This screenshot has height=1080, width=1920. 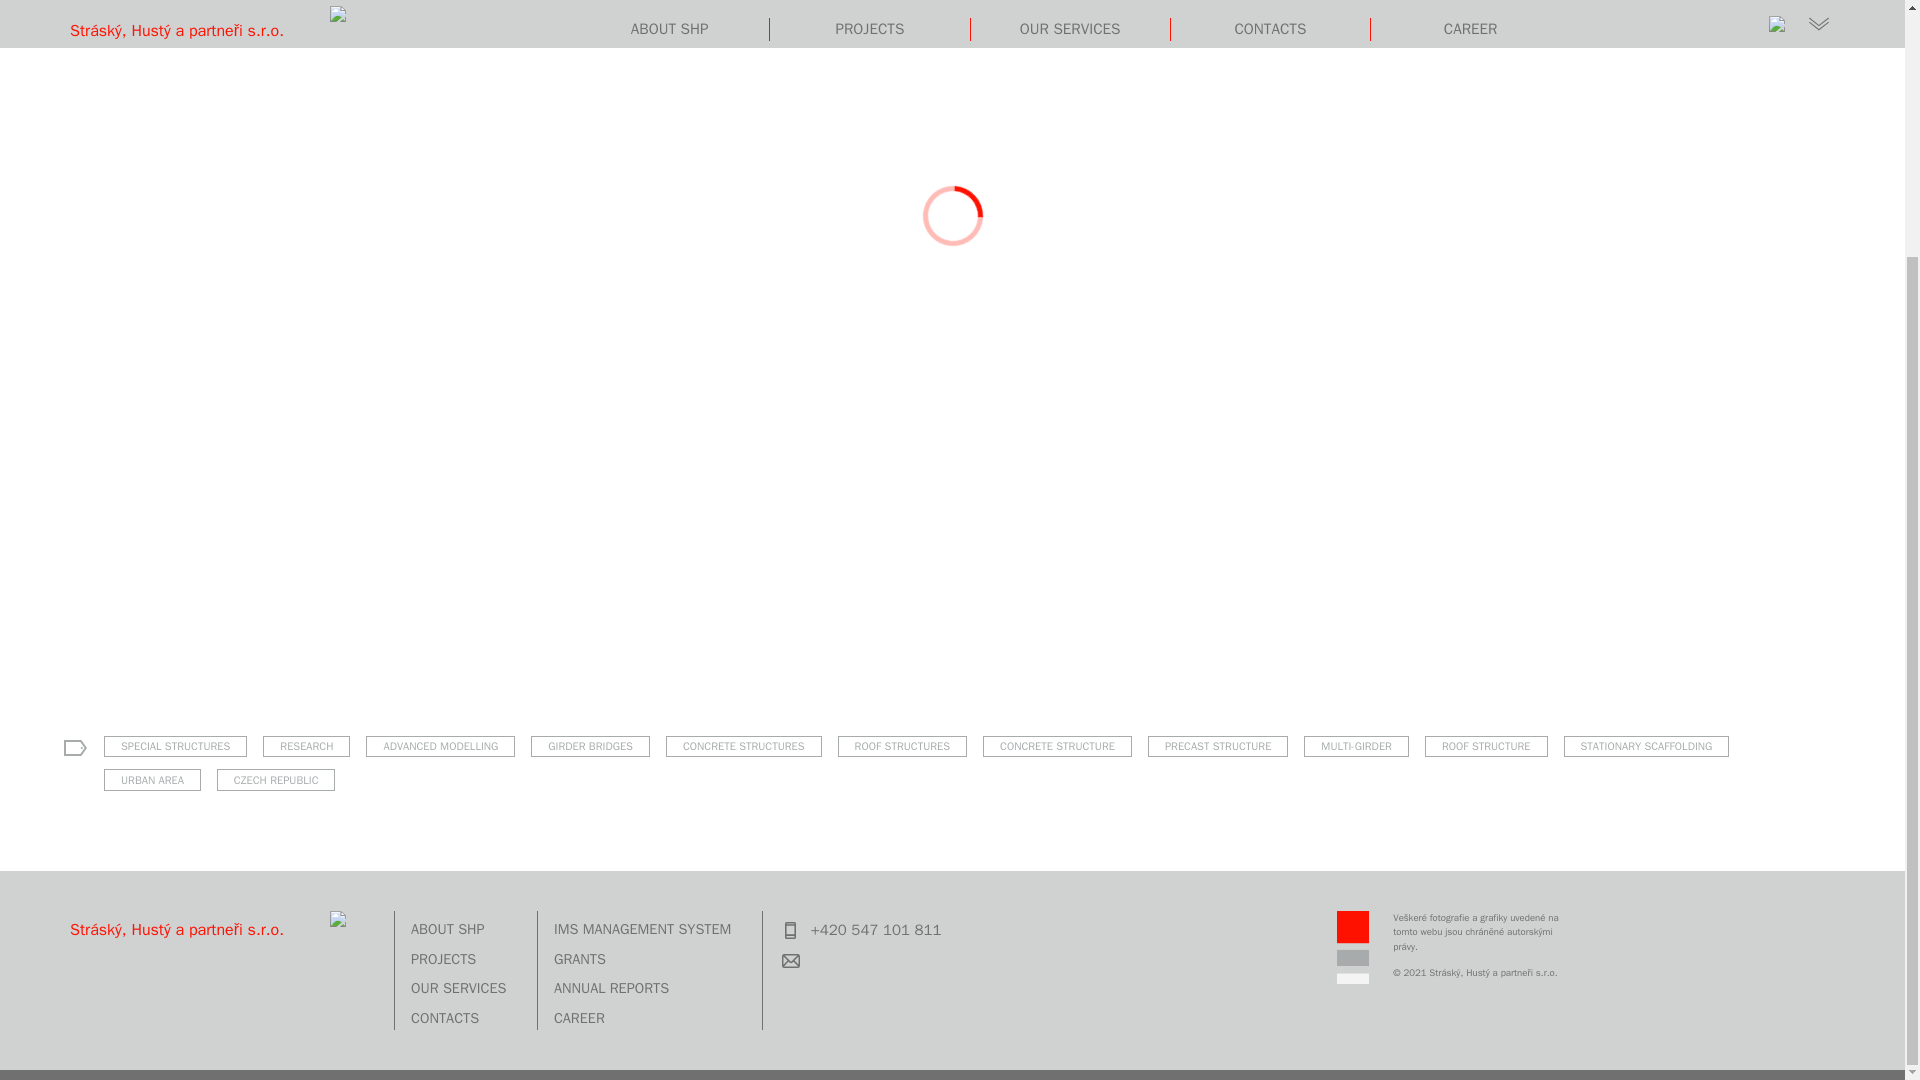 I want to click on CONCRETE STRUCTURES, so click(x=744, y=746).